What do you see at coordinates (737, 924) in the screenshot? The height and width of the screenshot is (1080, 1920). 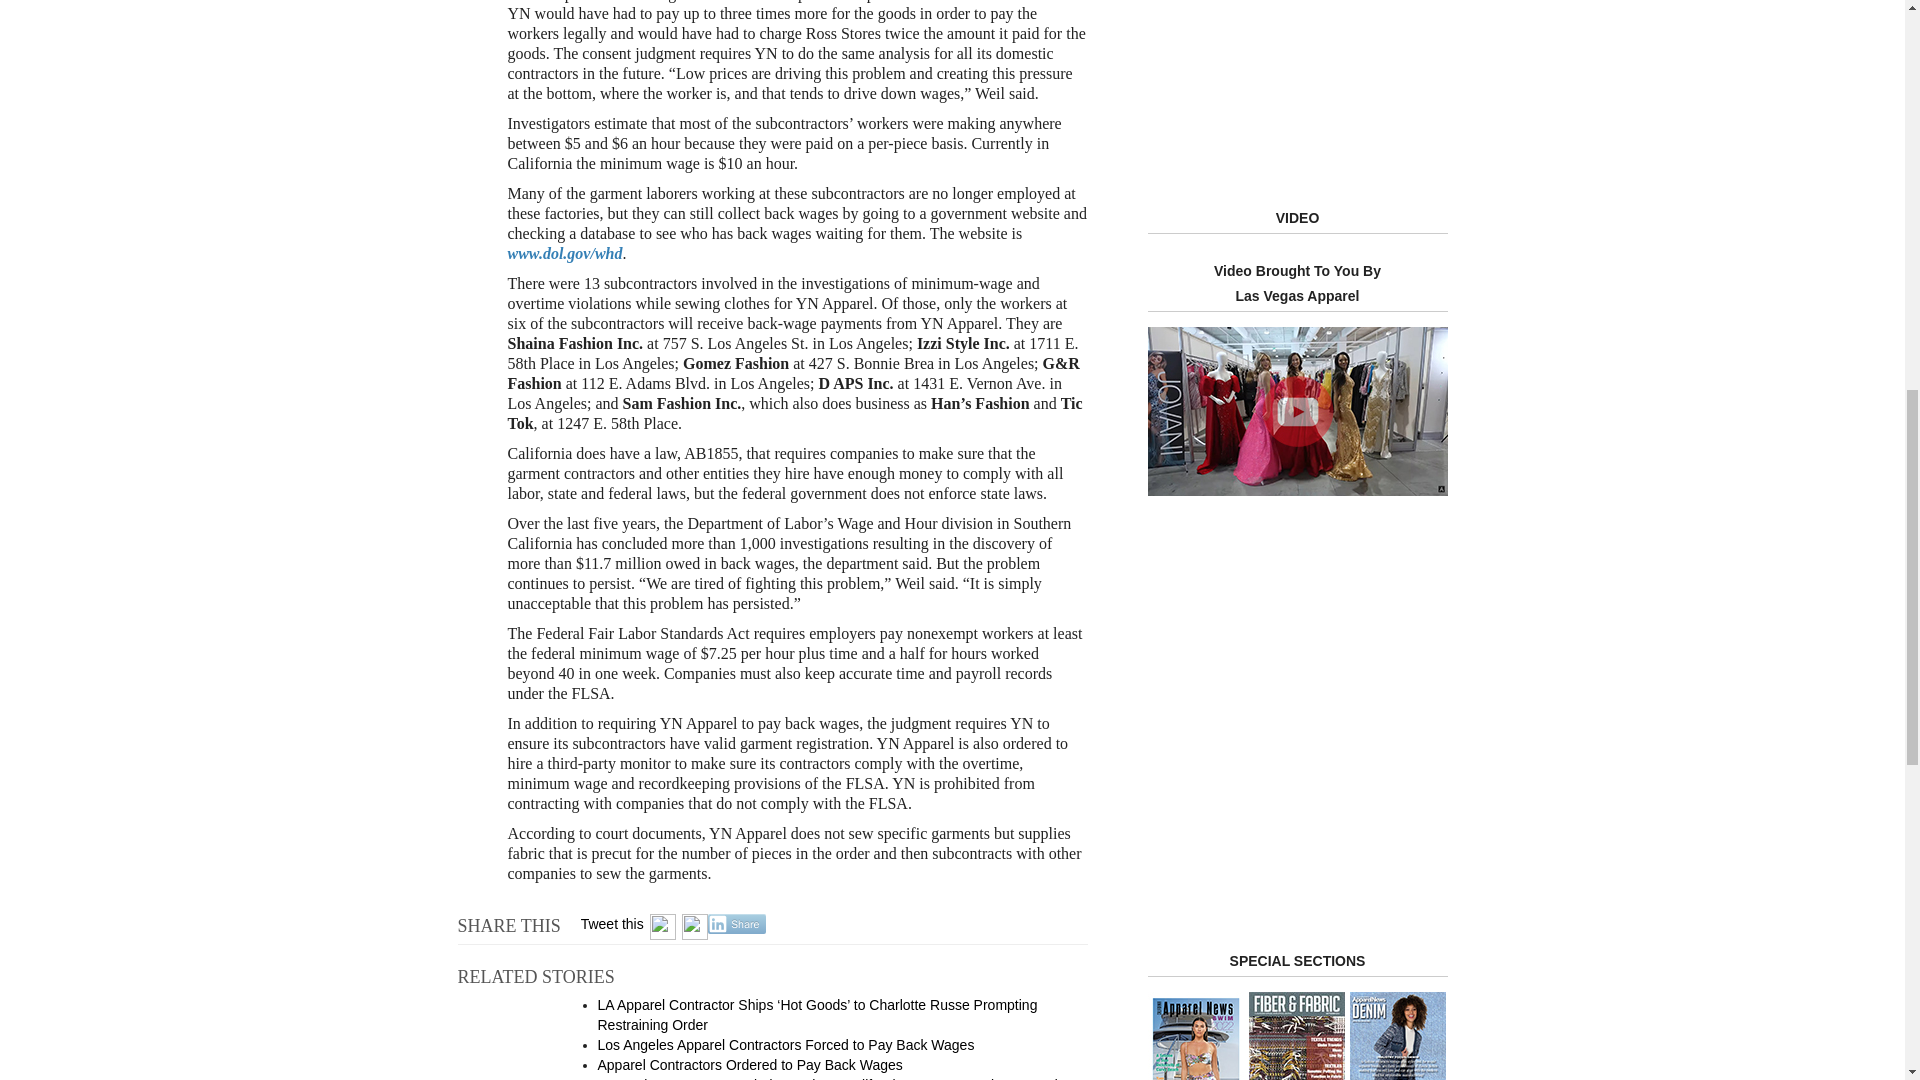 I see `Share` at bounding box center [737, 924].